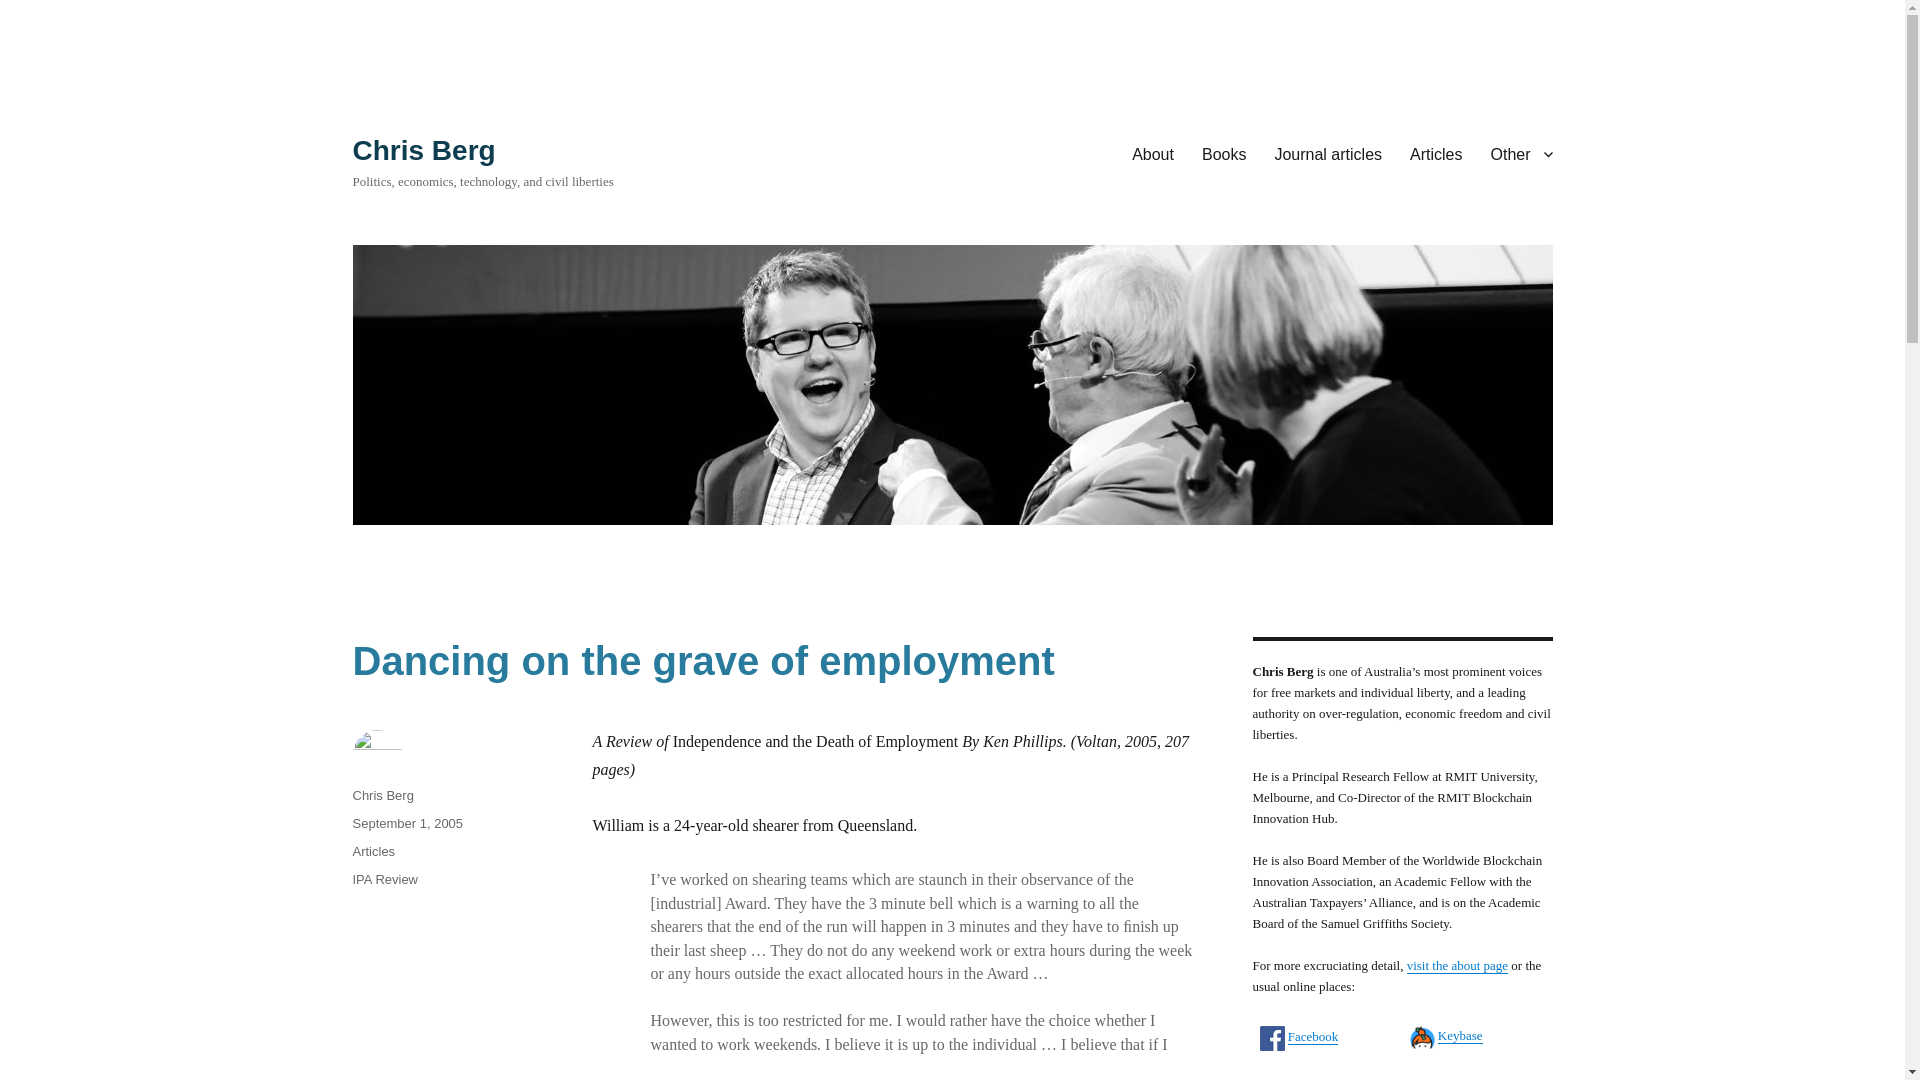  Describe the element at coordinates (423, 150) in the screenshot. I see `Chris Berg` at that location.